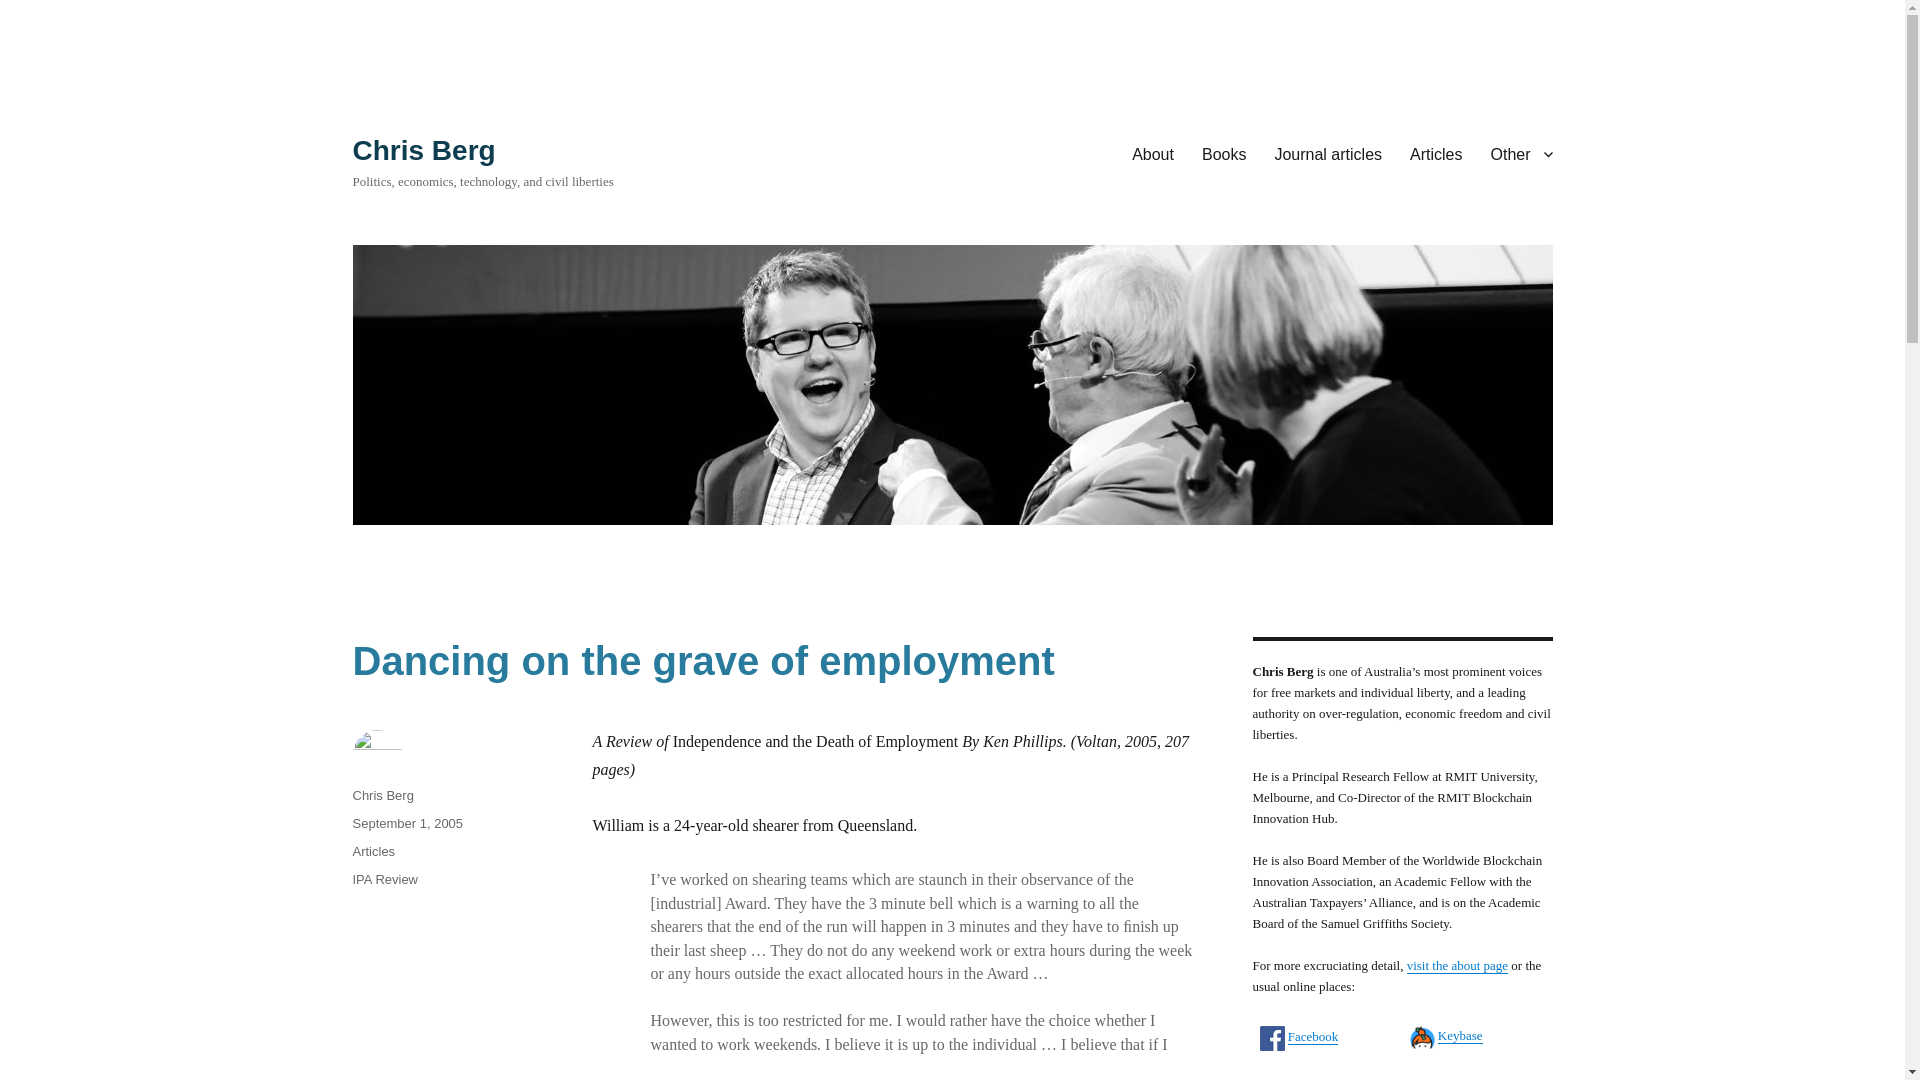  Describe the element at coordinates (423, 150) in the screenshot. I see `Chris Berg` at that location.